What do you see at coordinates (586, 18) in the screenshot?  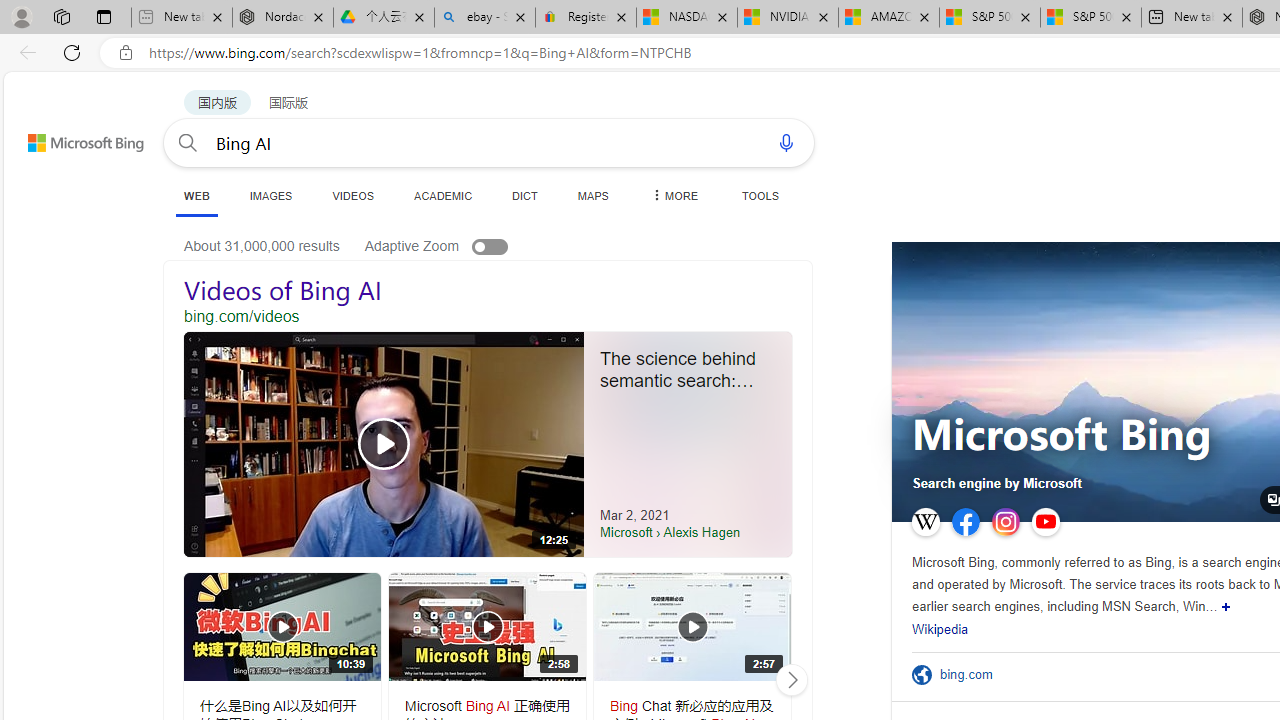 I see `Register: Create a personal eBay account` at bounding box center [586, 18].